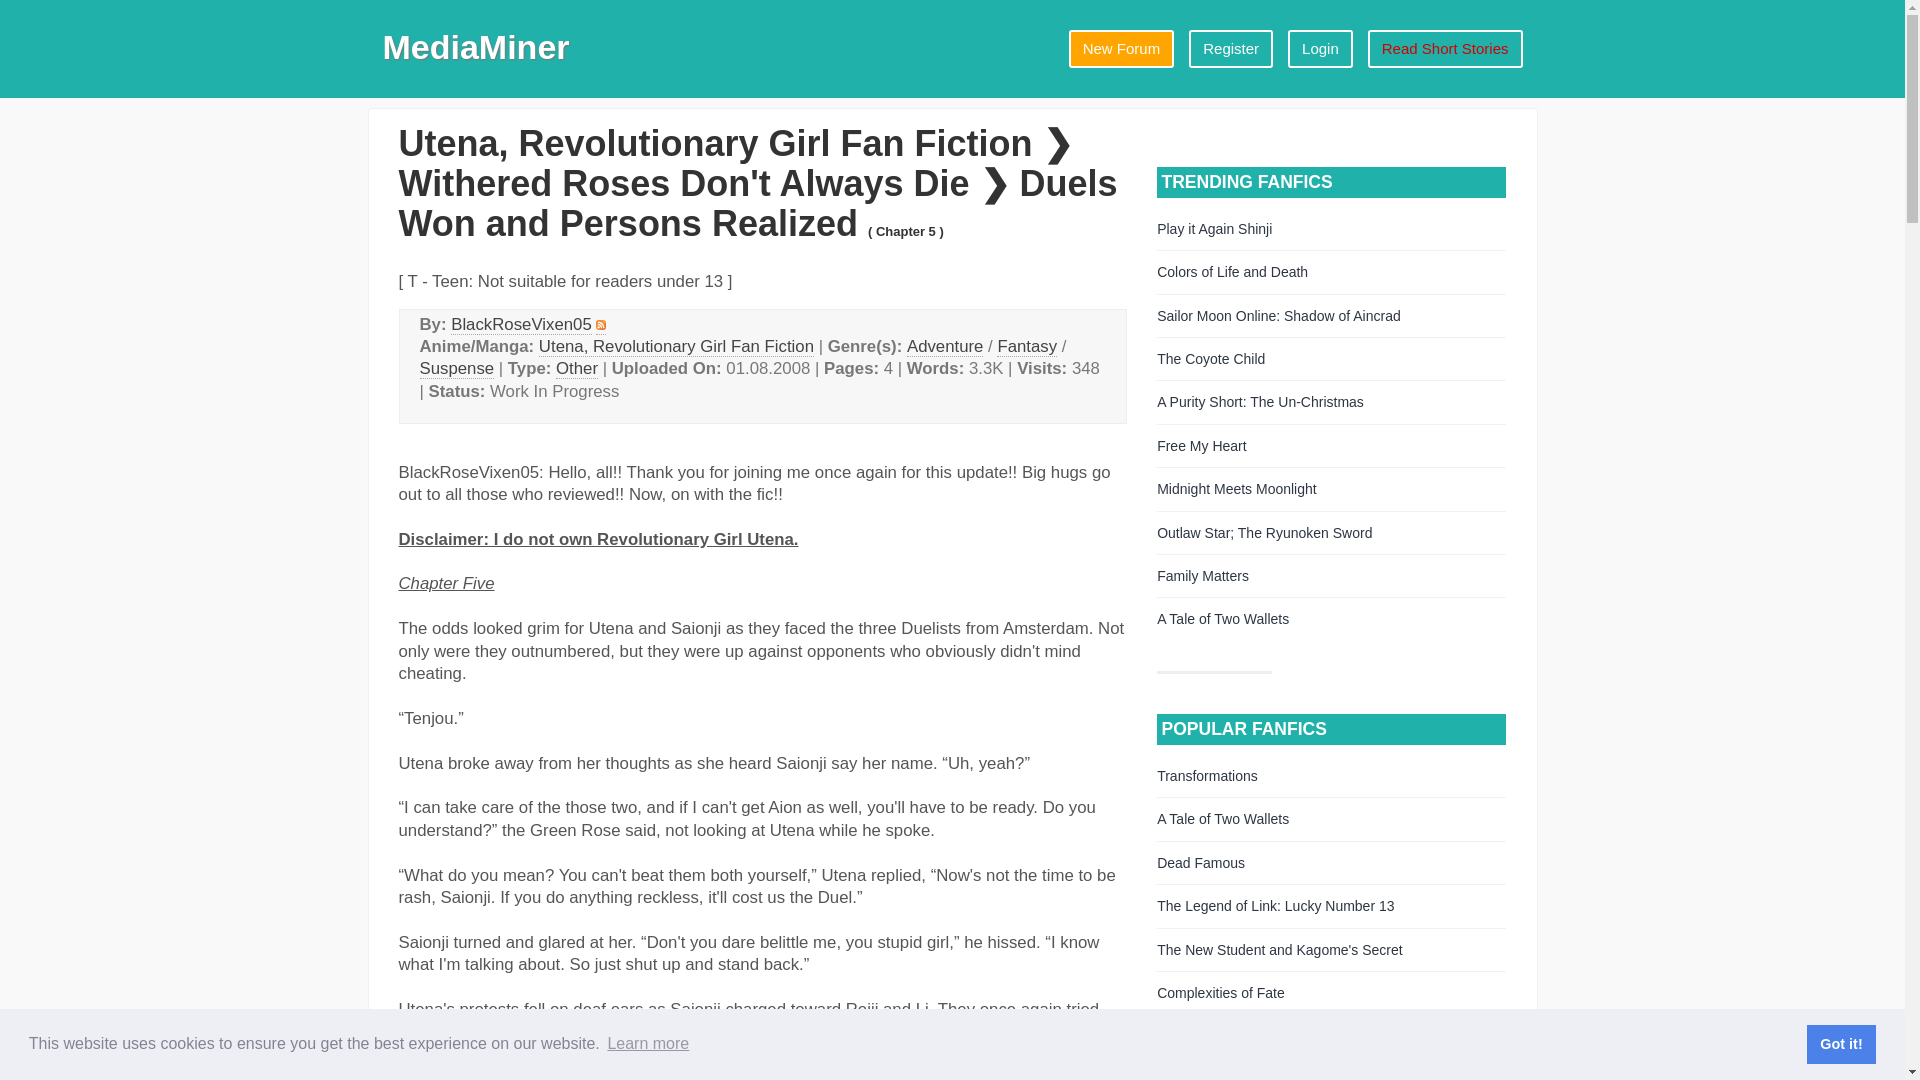 The width and height of the screenshot is (1920, 1080). Describe the element at coordinates (676, 346) in the screenshot. I see `Utena, Revolutionary Girl Fan Fiction` at that location.